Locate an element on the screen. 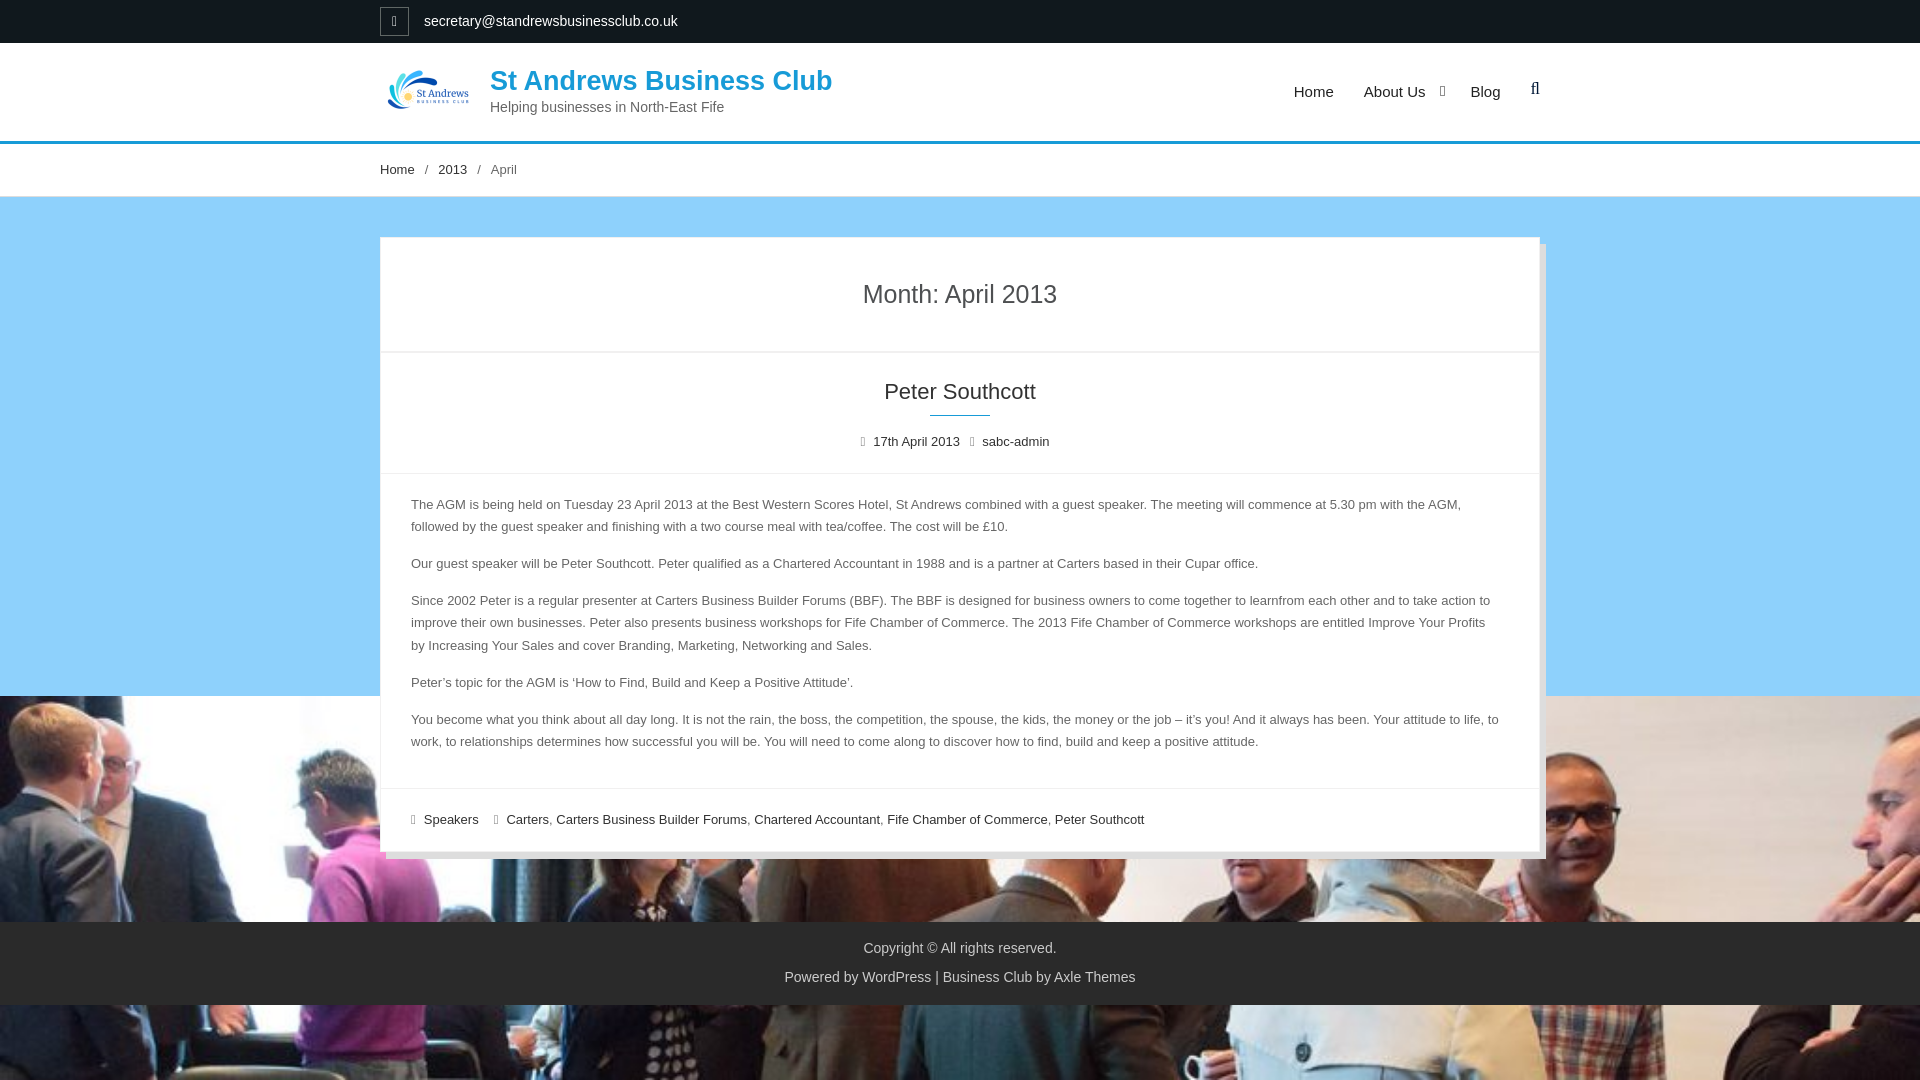  Peter Southcott is located at coordinates (1099, 820).